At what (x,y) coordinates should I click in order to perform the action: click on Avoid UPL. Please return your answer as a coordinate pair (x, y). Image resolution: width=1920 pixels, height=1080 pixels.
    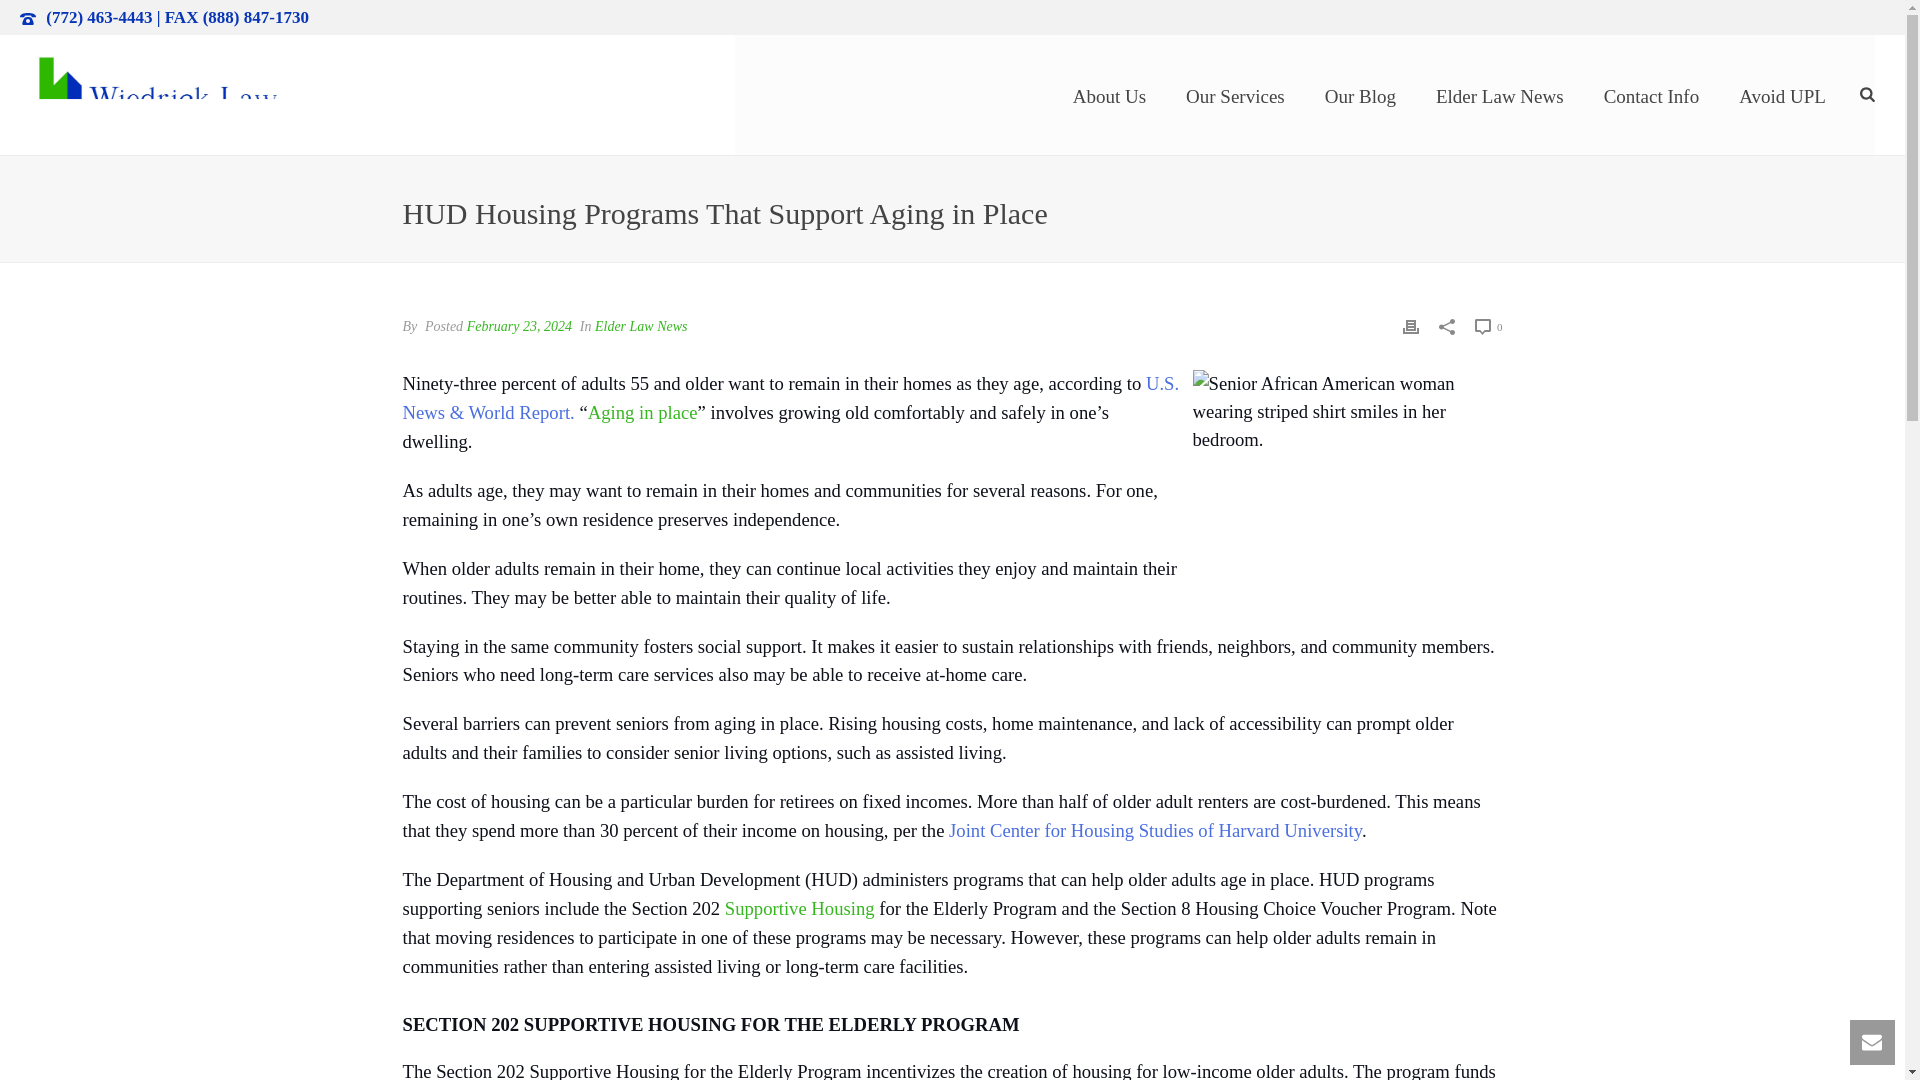
    Looking at the image, I should click on (1782, 94).